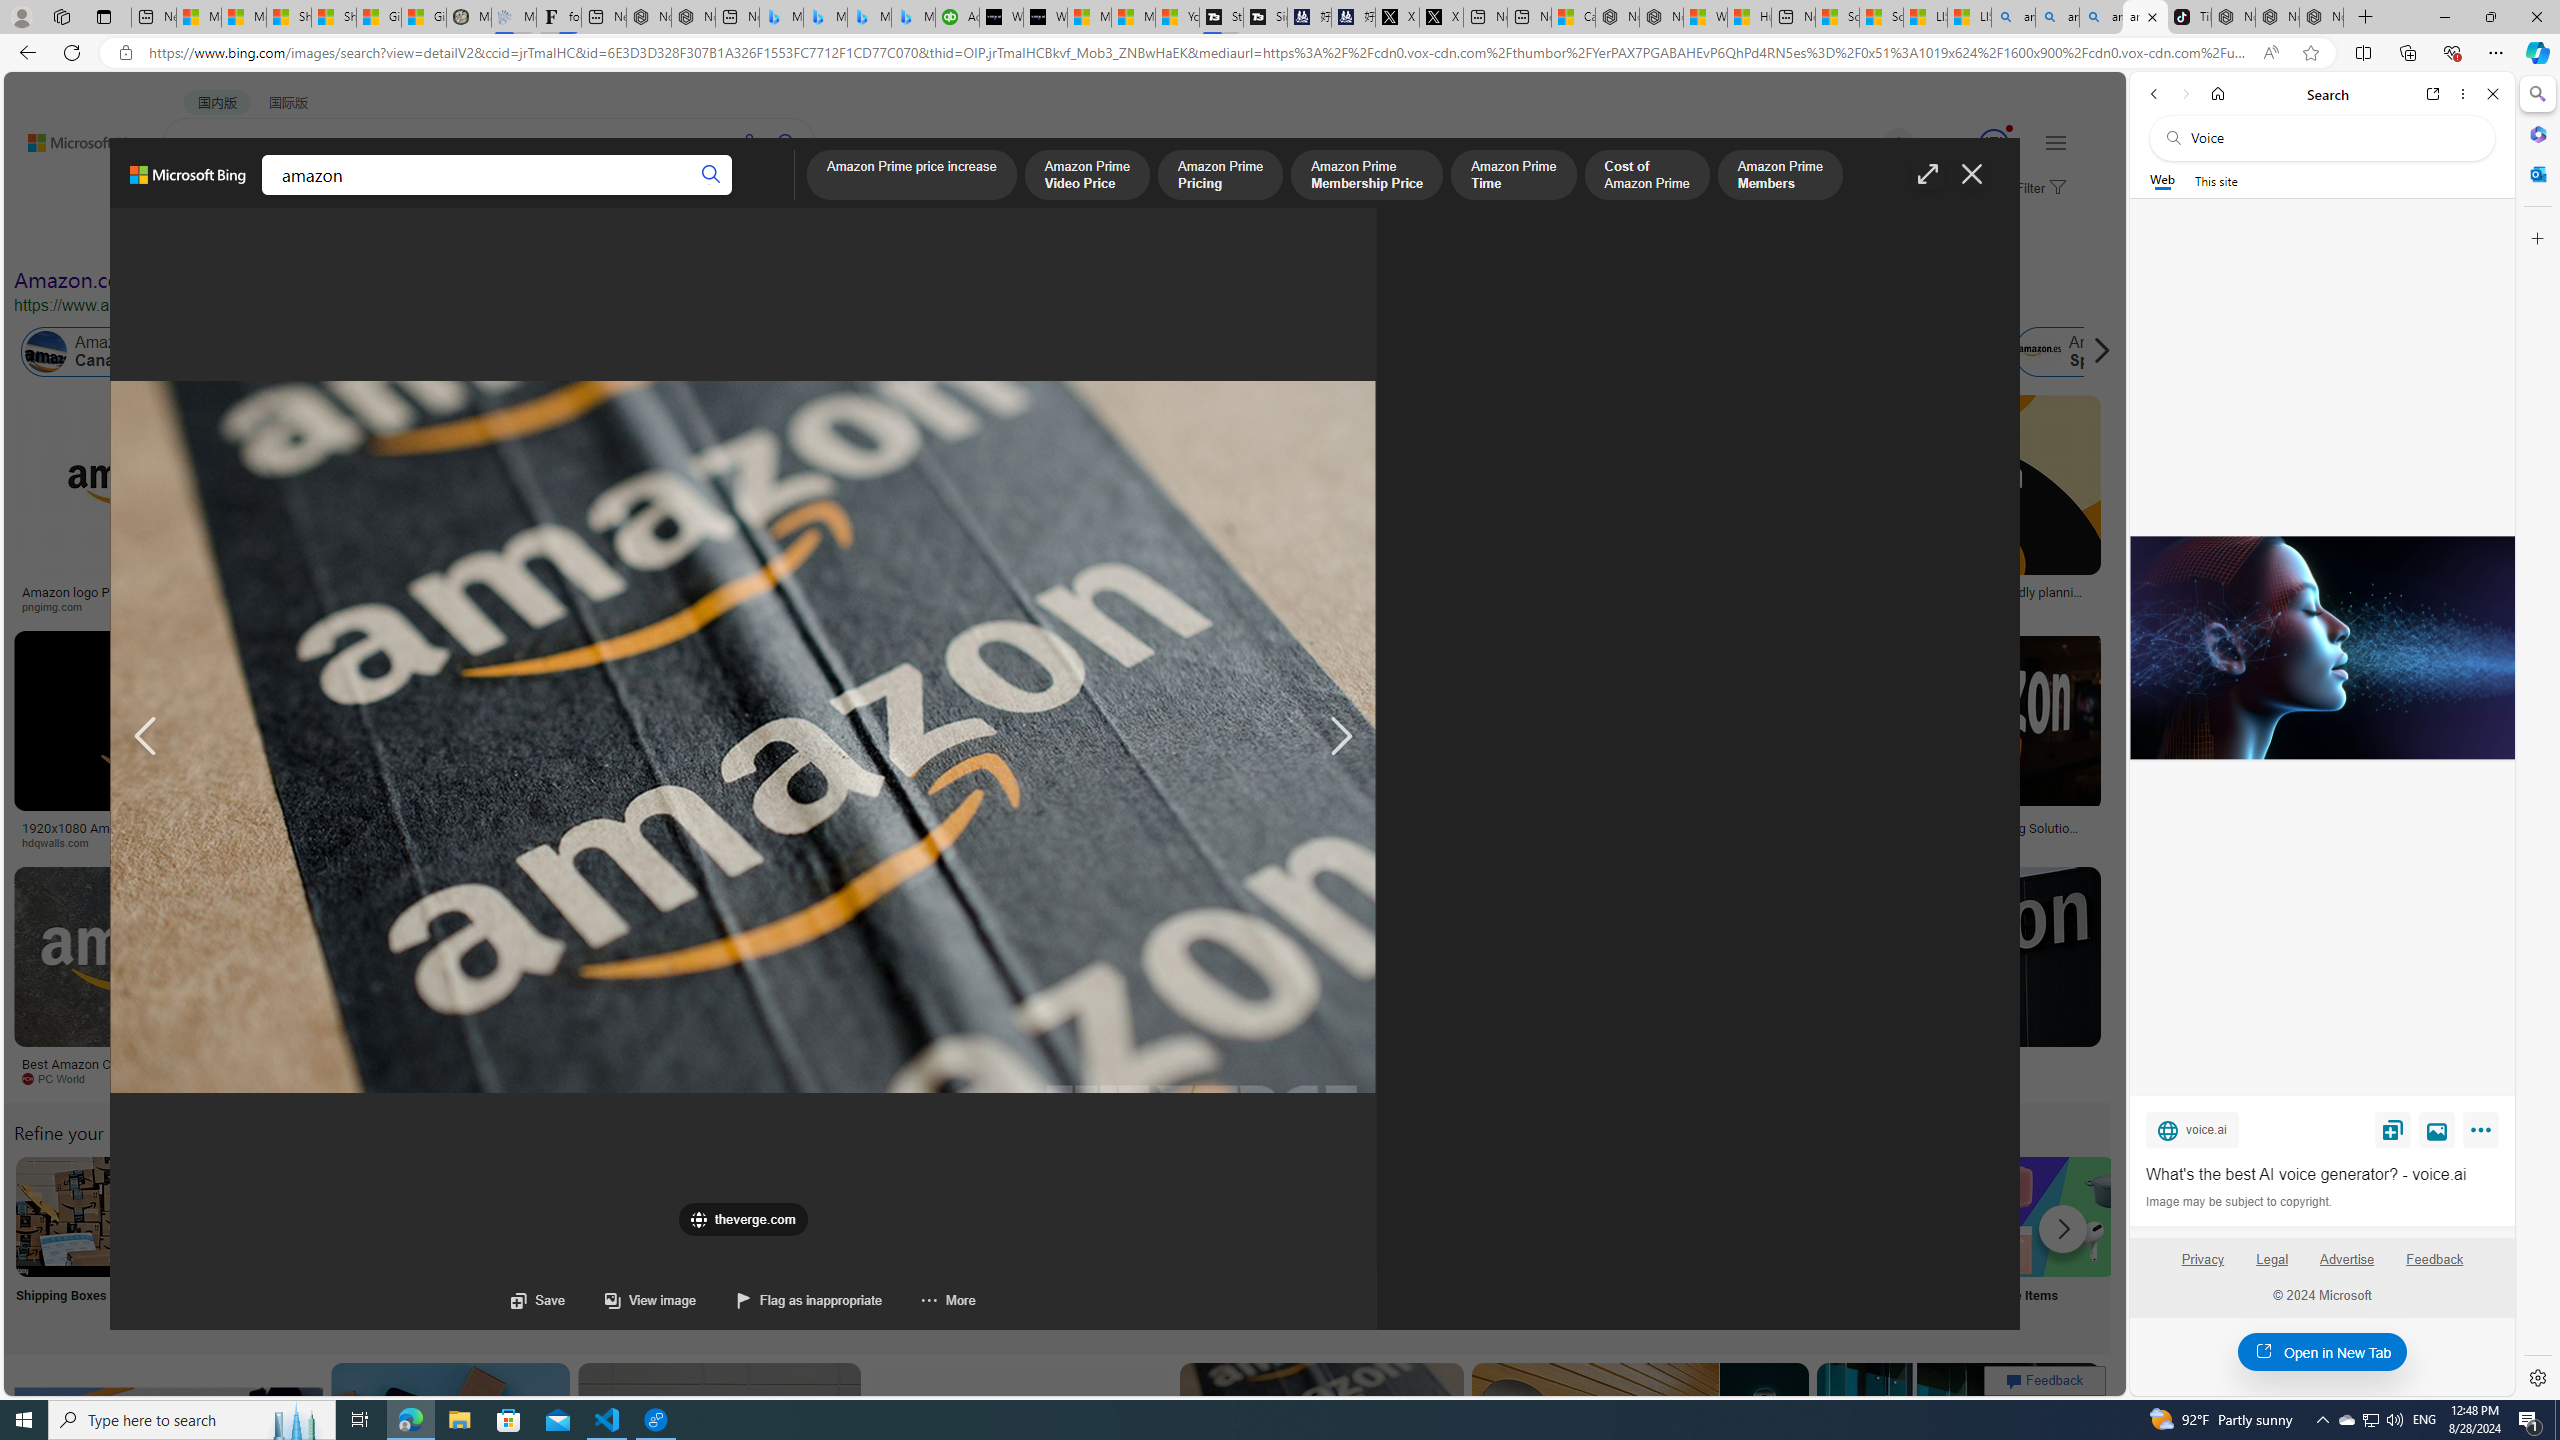 This screenshot has width=2560, height=1440. Describe the element at coordinates (2038, 352) in the screenshot. I see `Amazon Spain` at that location.